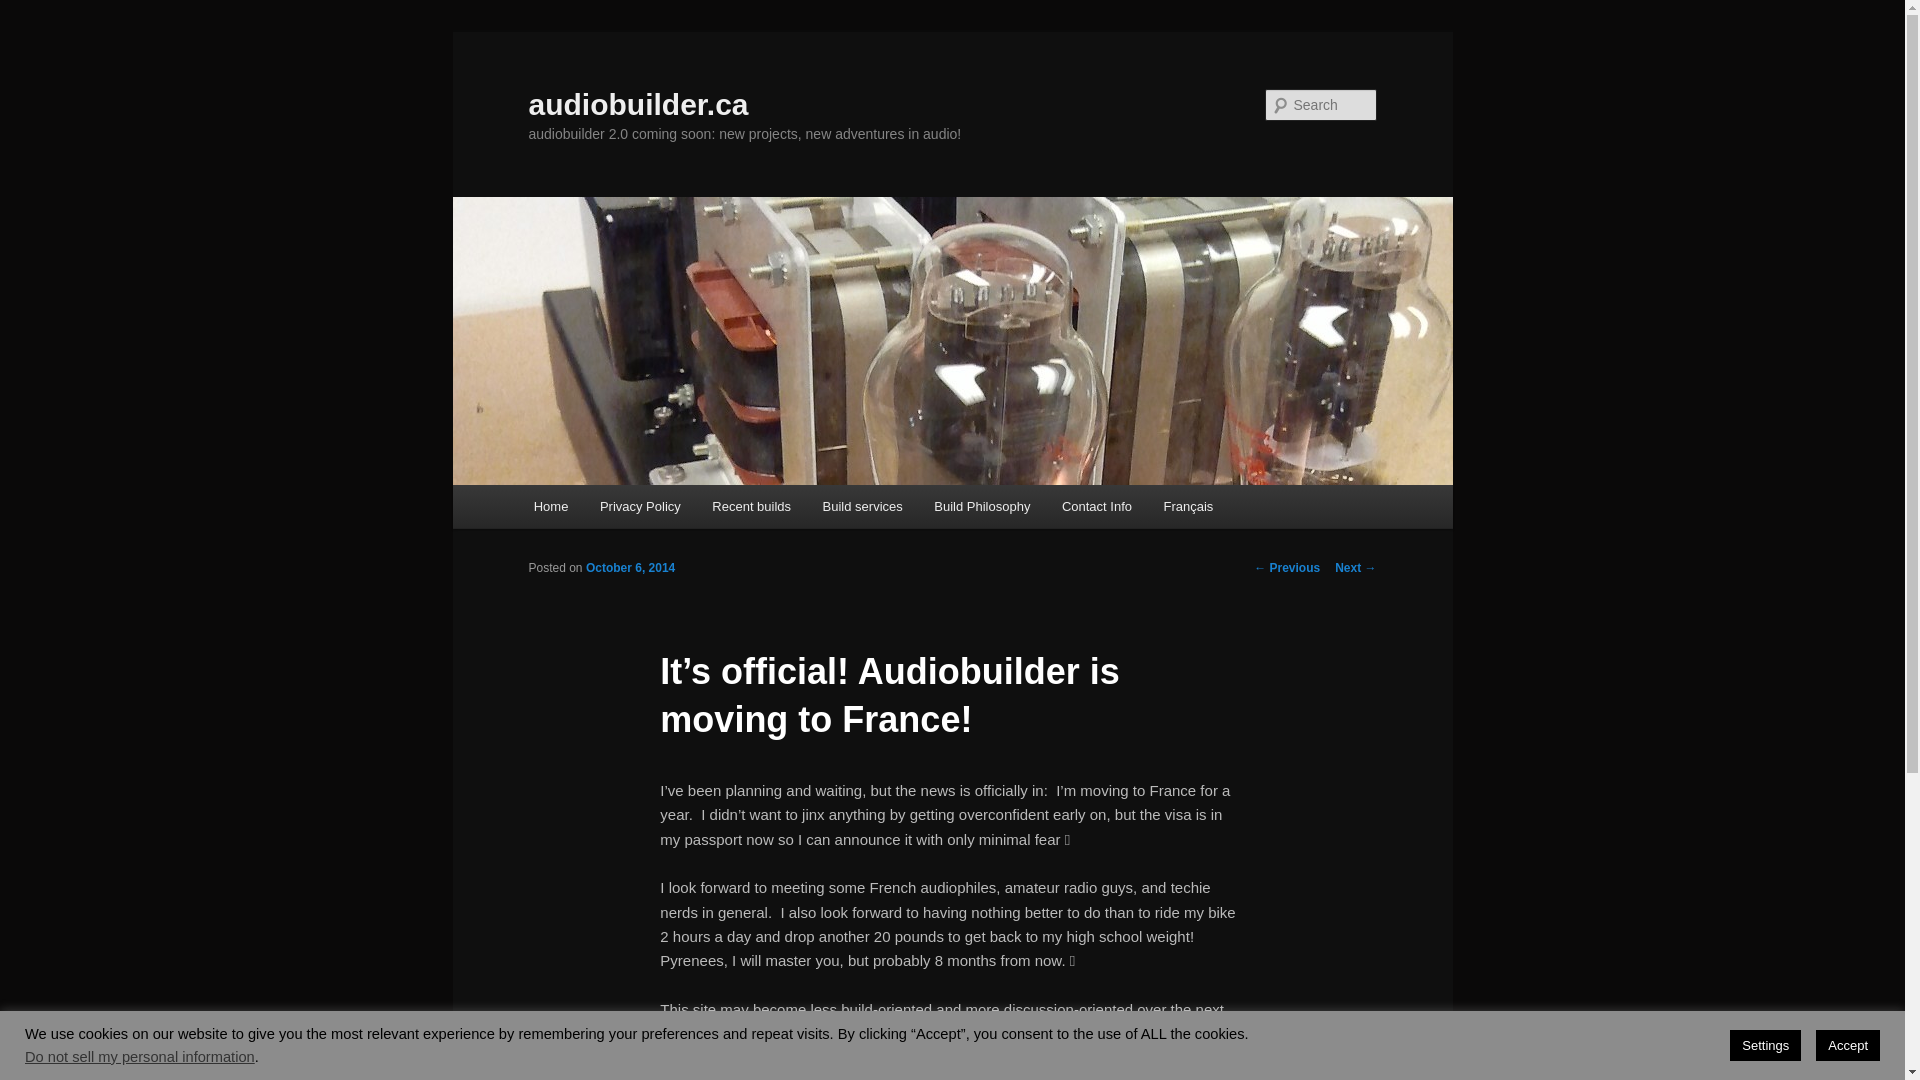  I want to click on Build services, so click(863, 506).